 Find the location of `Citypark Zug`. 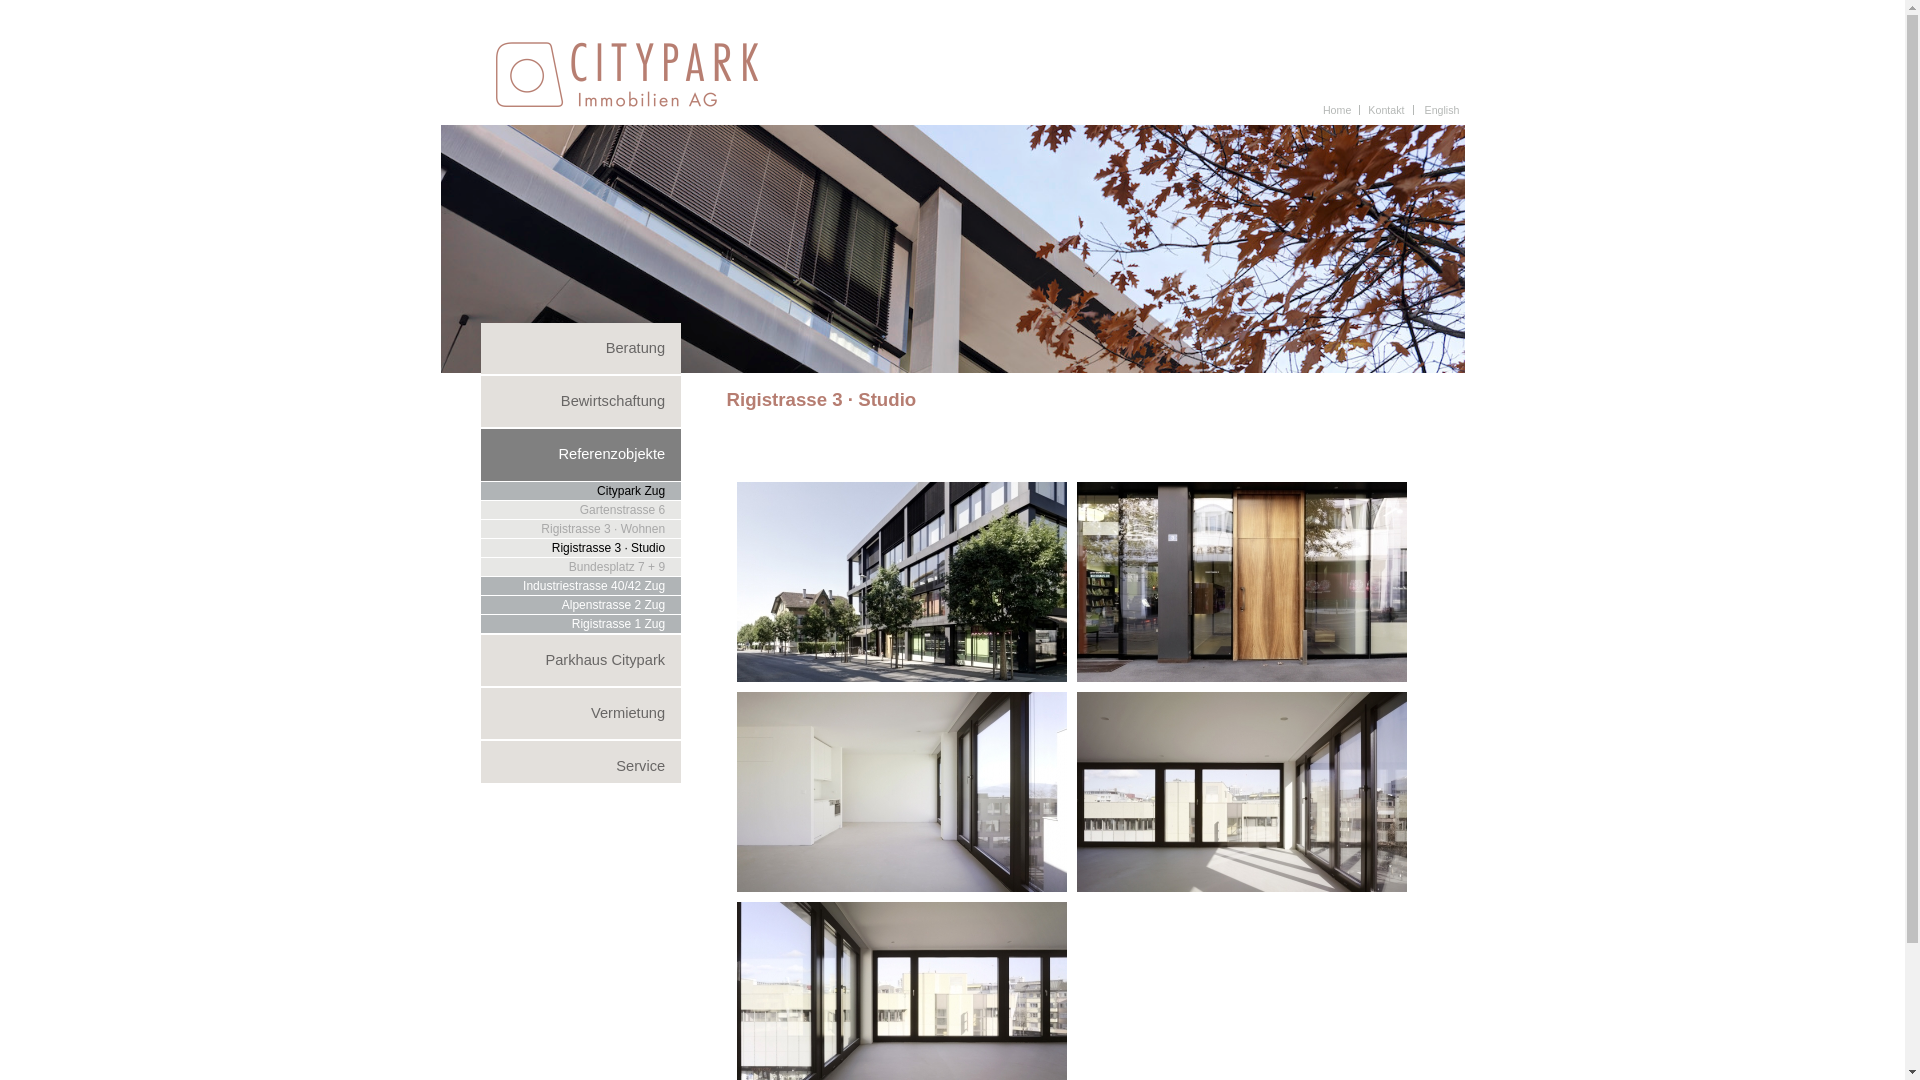

Citypark Zug is located at coordinates (581, 491).